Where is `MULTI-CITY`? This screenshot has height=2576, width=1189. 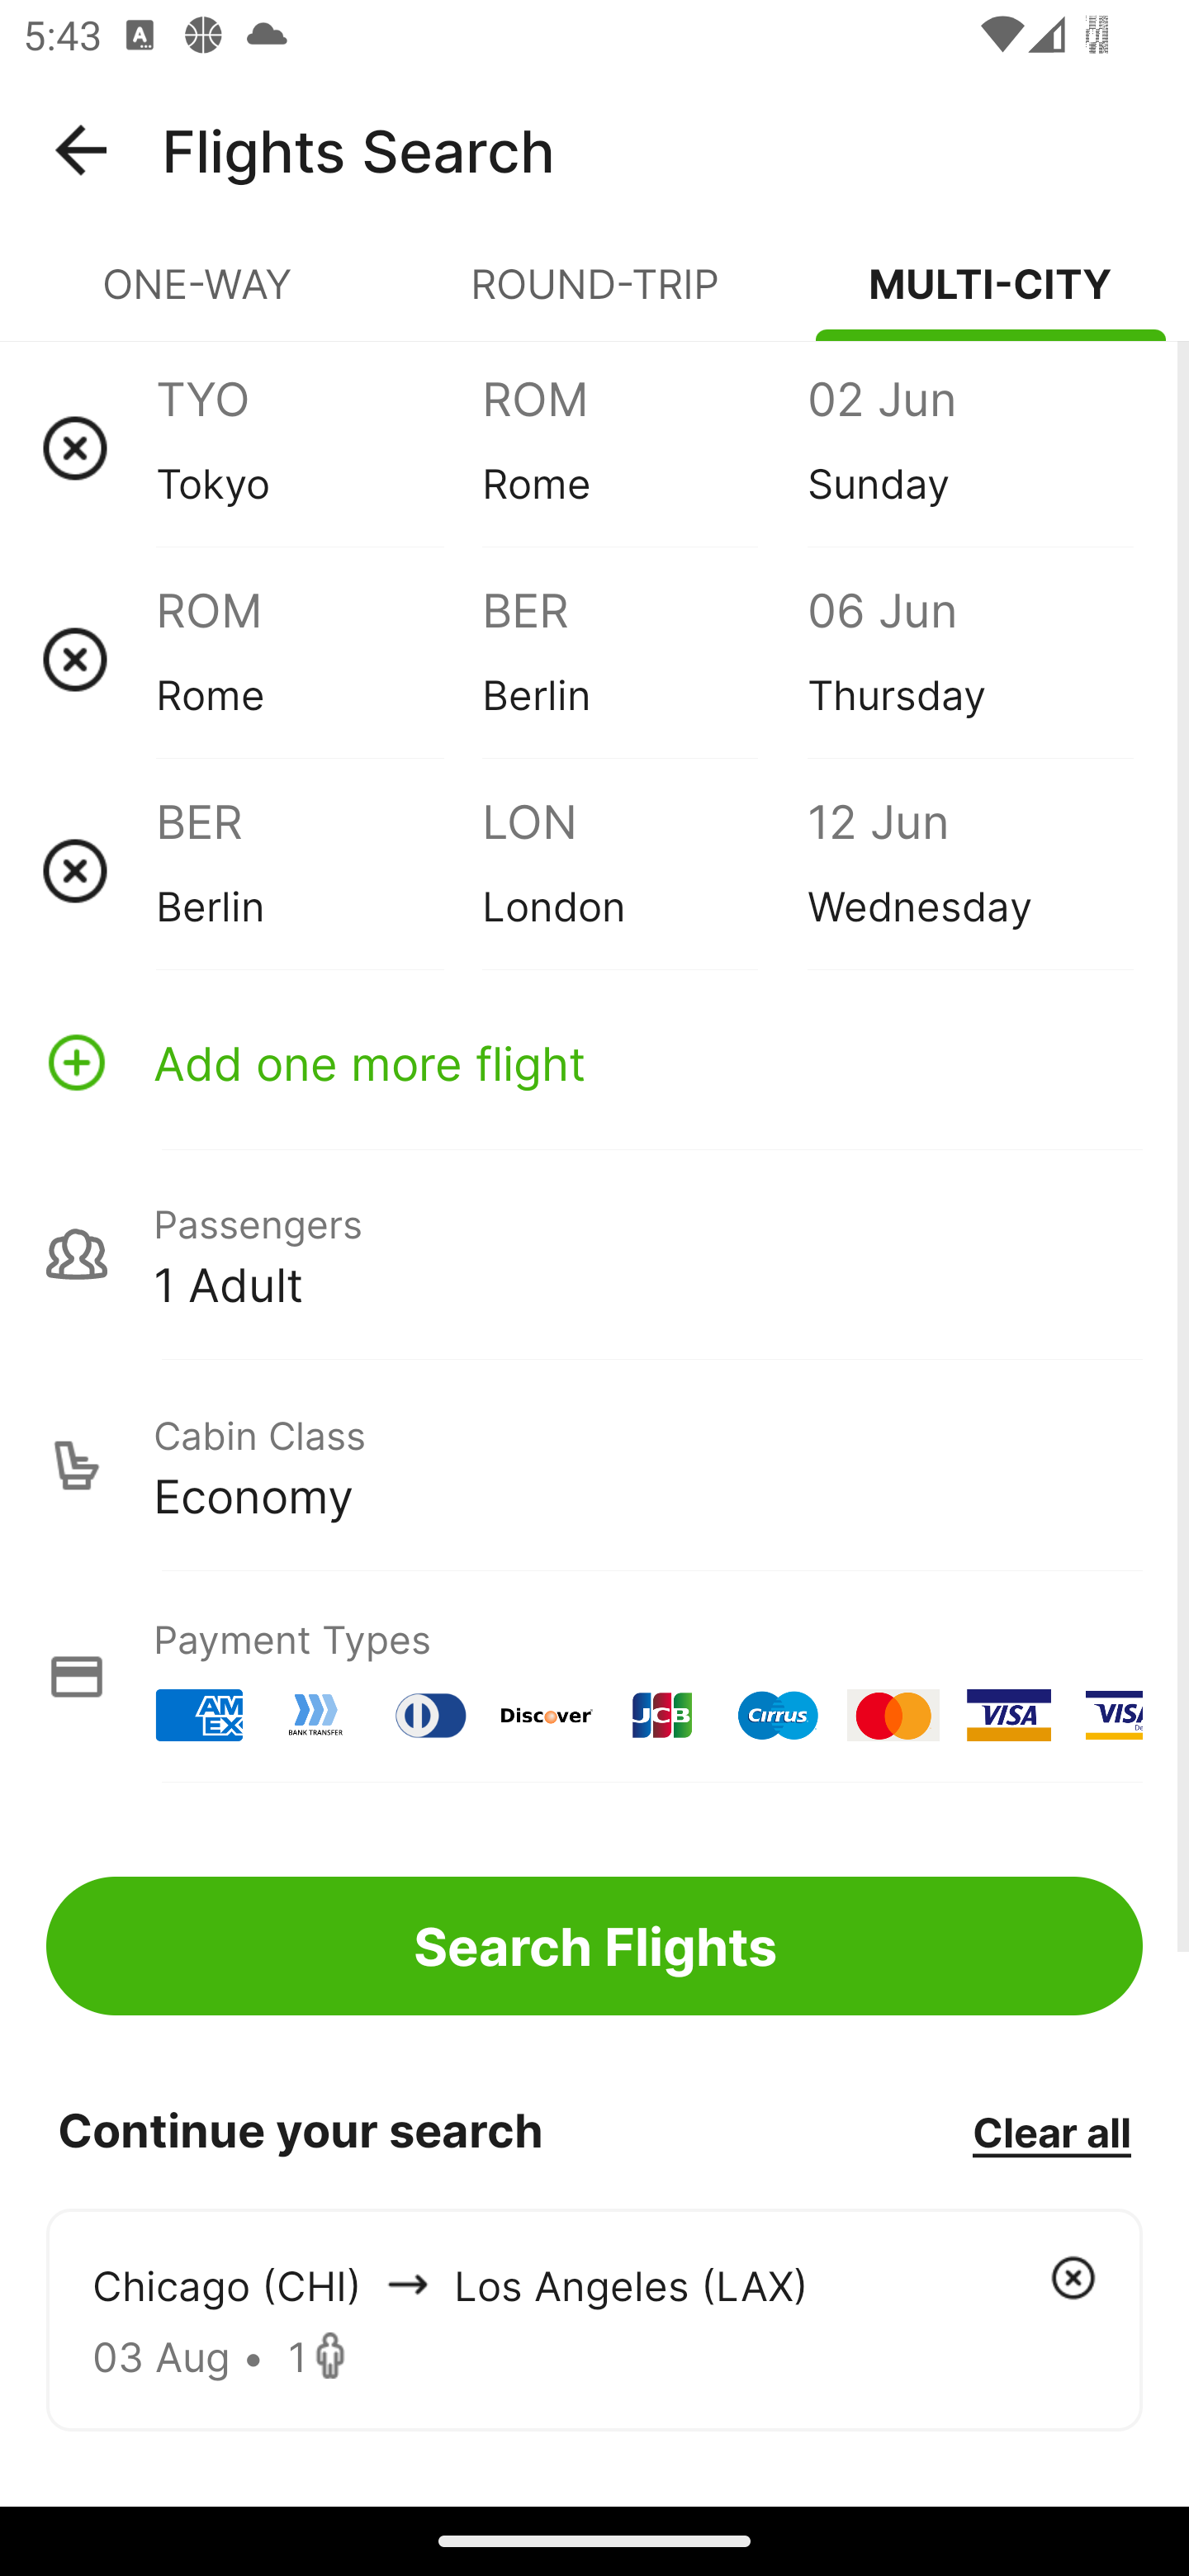
MULTI-CITY is located at coordinates (991, 297).